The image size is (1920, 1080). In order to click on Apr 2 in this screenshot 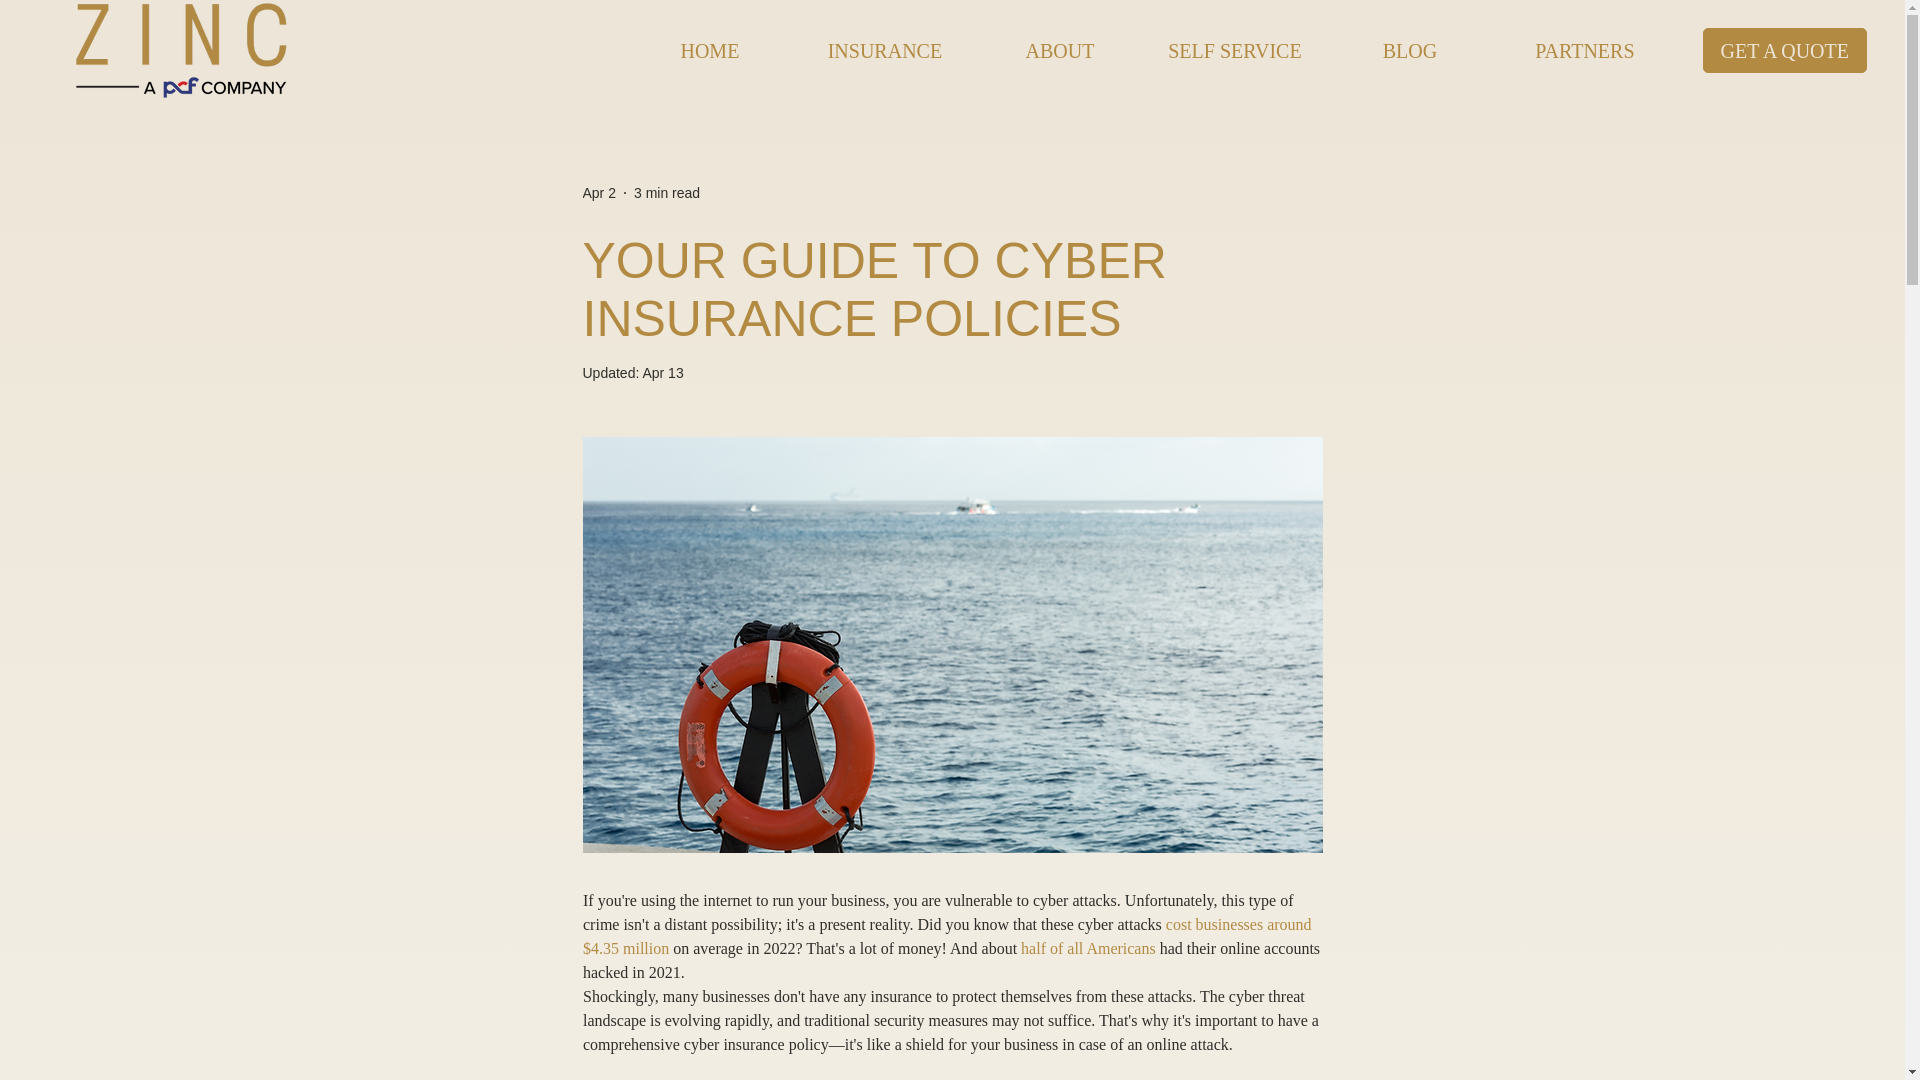, I will do `click(598, 191)`.